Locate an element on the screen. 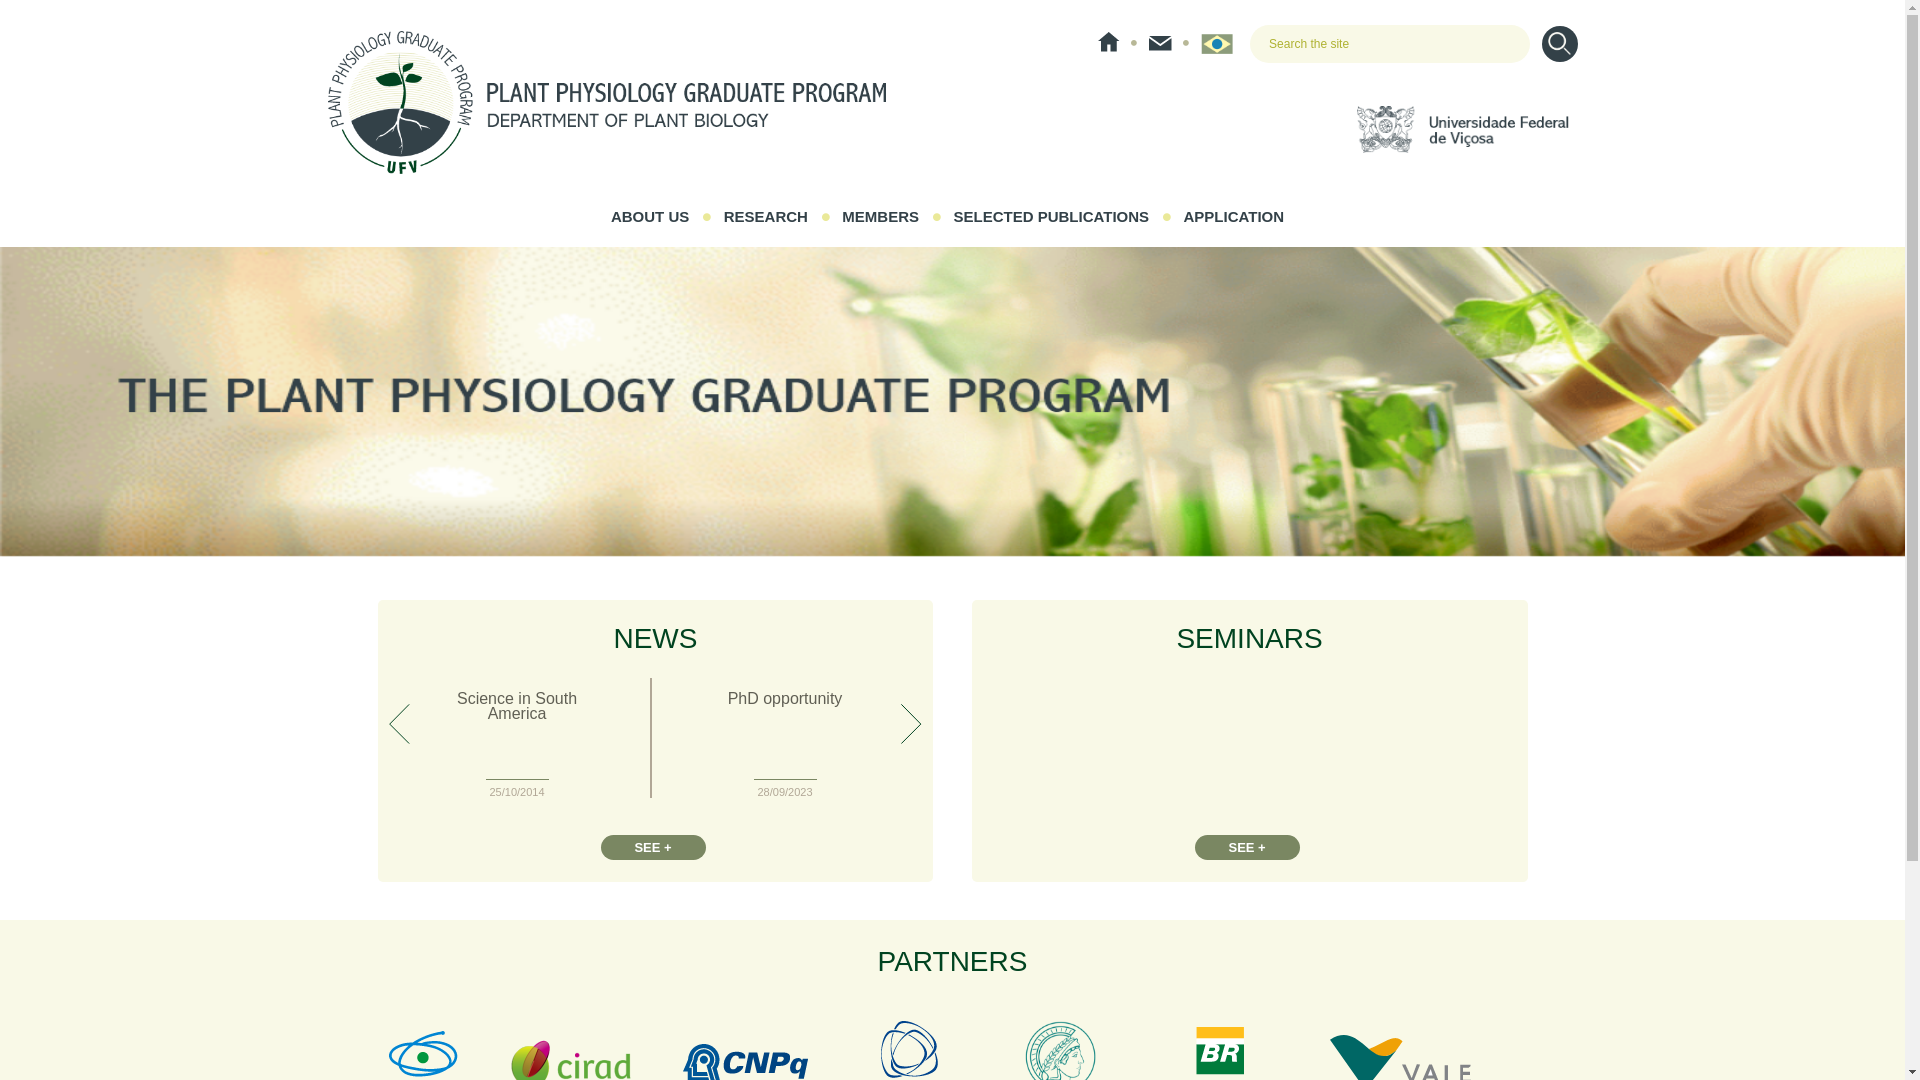  APPLICATION is located at coordinates (1234, 217).